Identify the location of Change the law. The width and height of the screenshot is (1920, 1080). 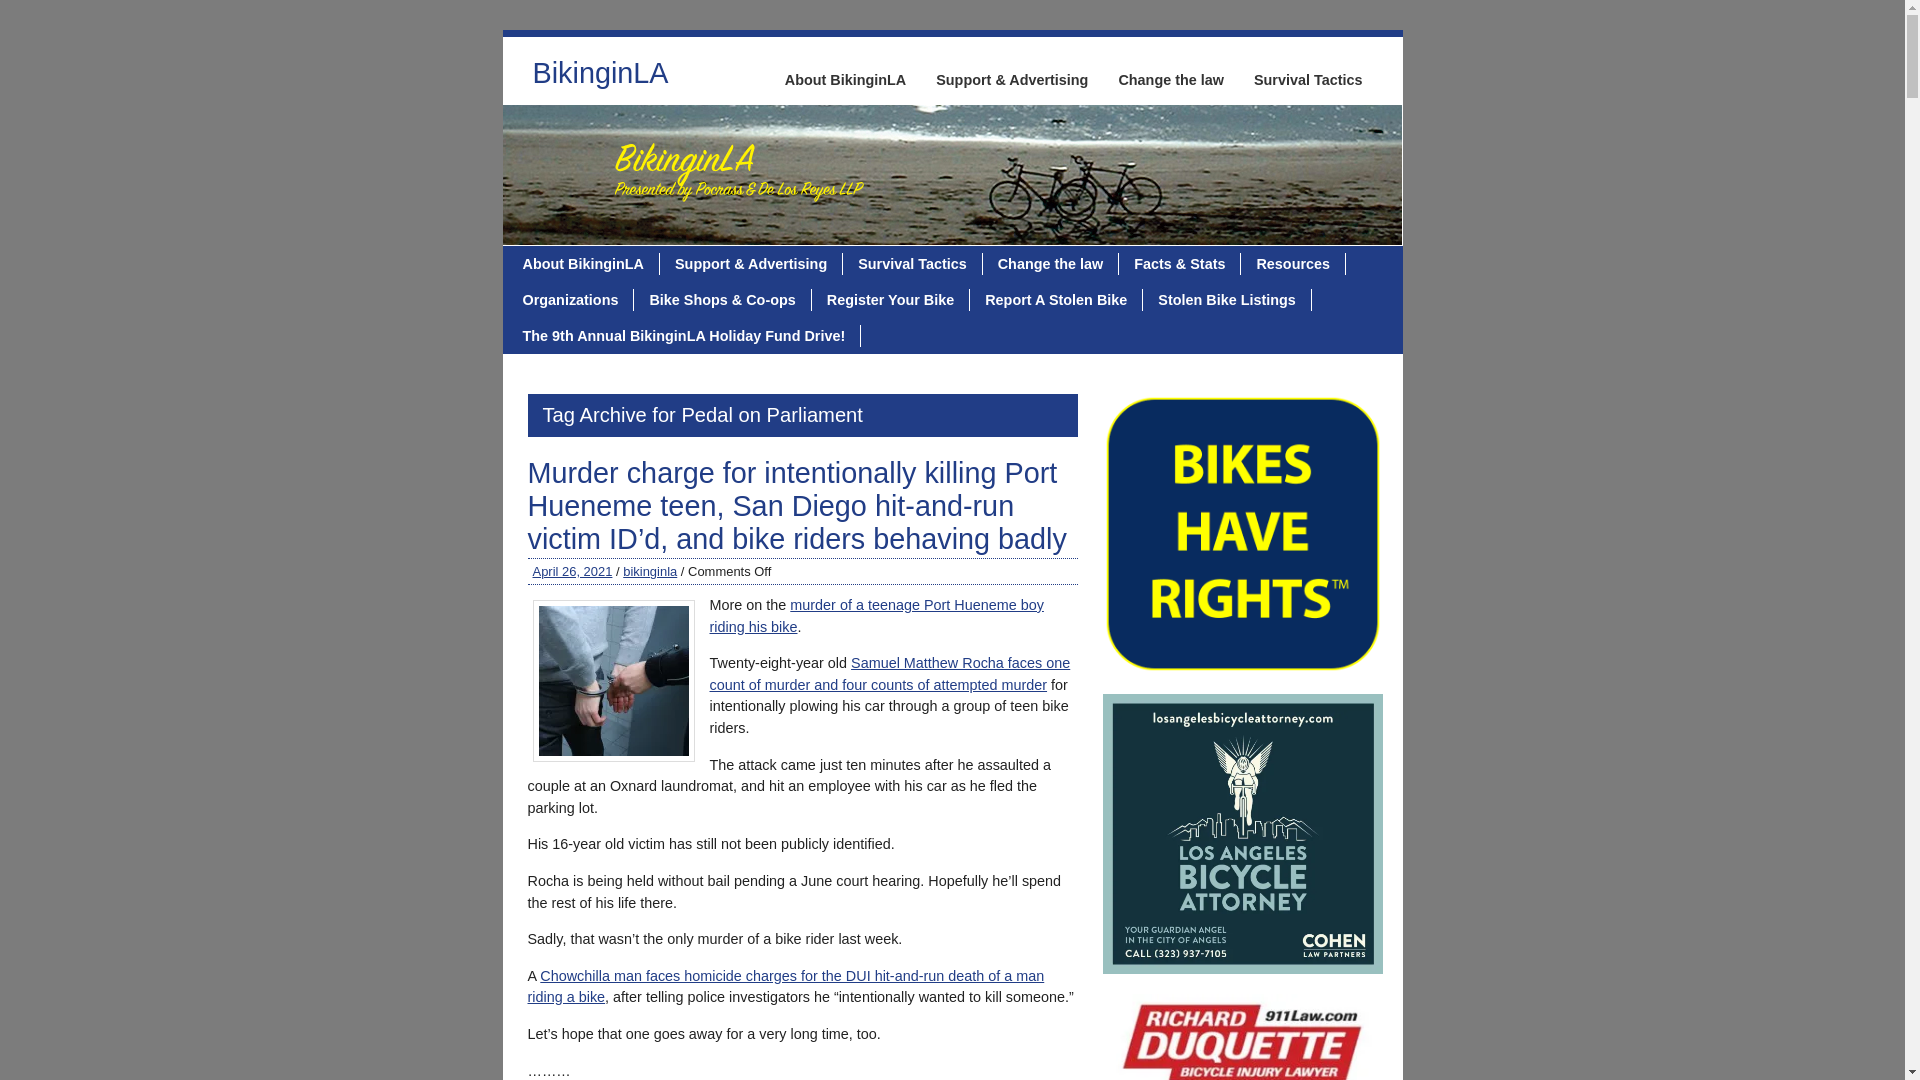
(1170, 80).